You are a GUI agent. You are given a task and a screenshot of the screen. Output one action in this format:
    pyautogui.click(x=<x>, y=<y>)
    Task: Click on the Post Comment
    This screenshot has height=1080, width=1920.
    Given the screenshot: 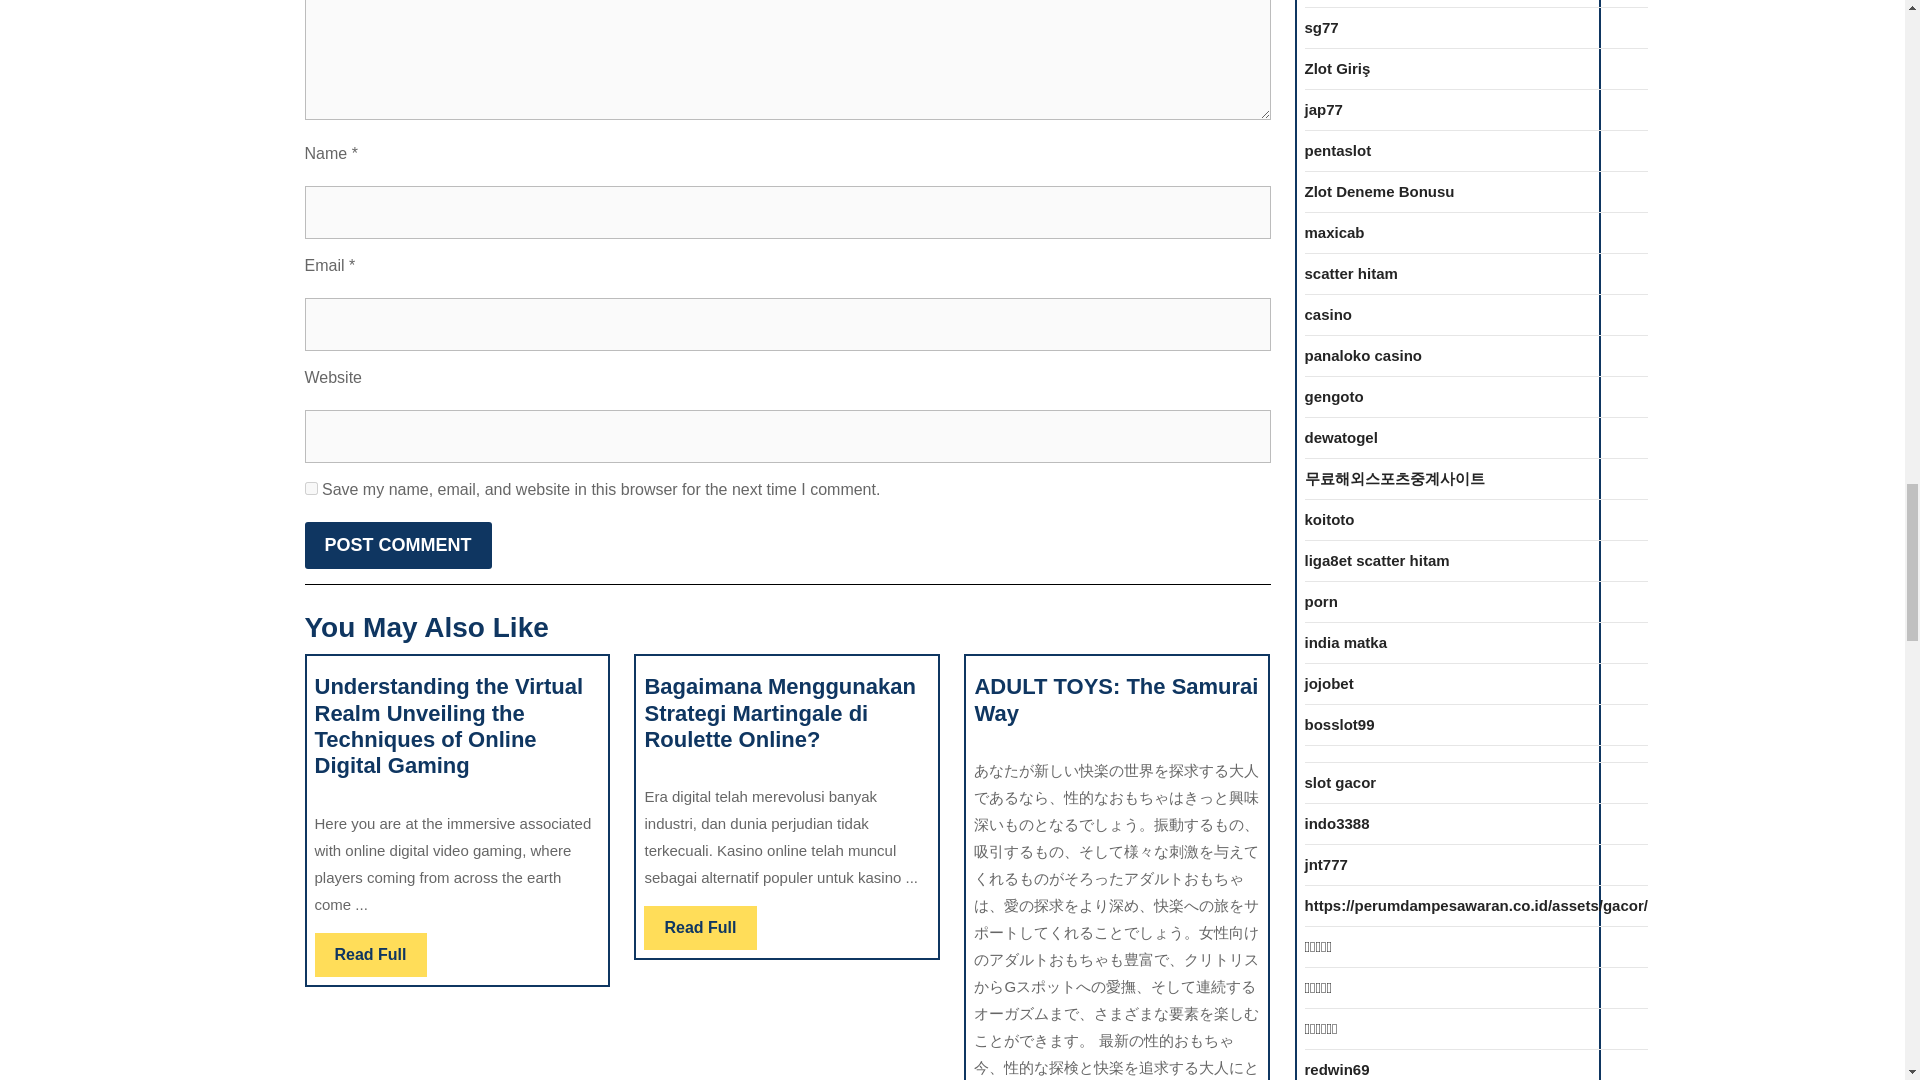 What is the action you would take?
    pyautogui.click(x=370, y=955)
    